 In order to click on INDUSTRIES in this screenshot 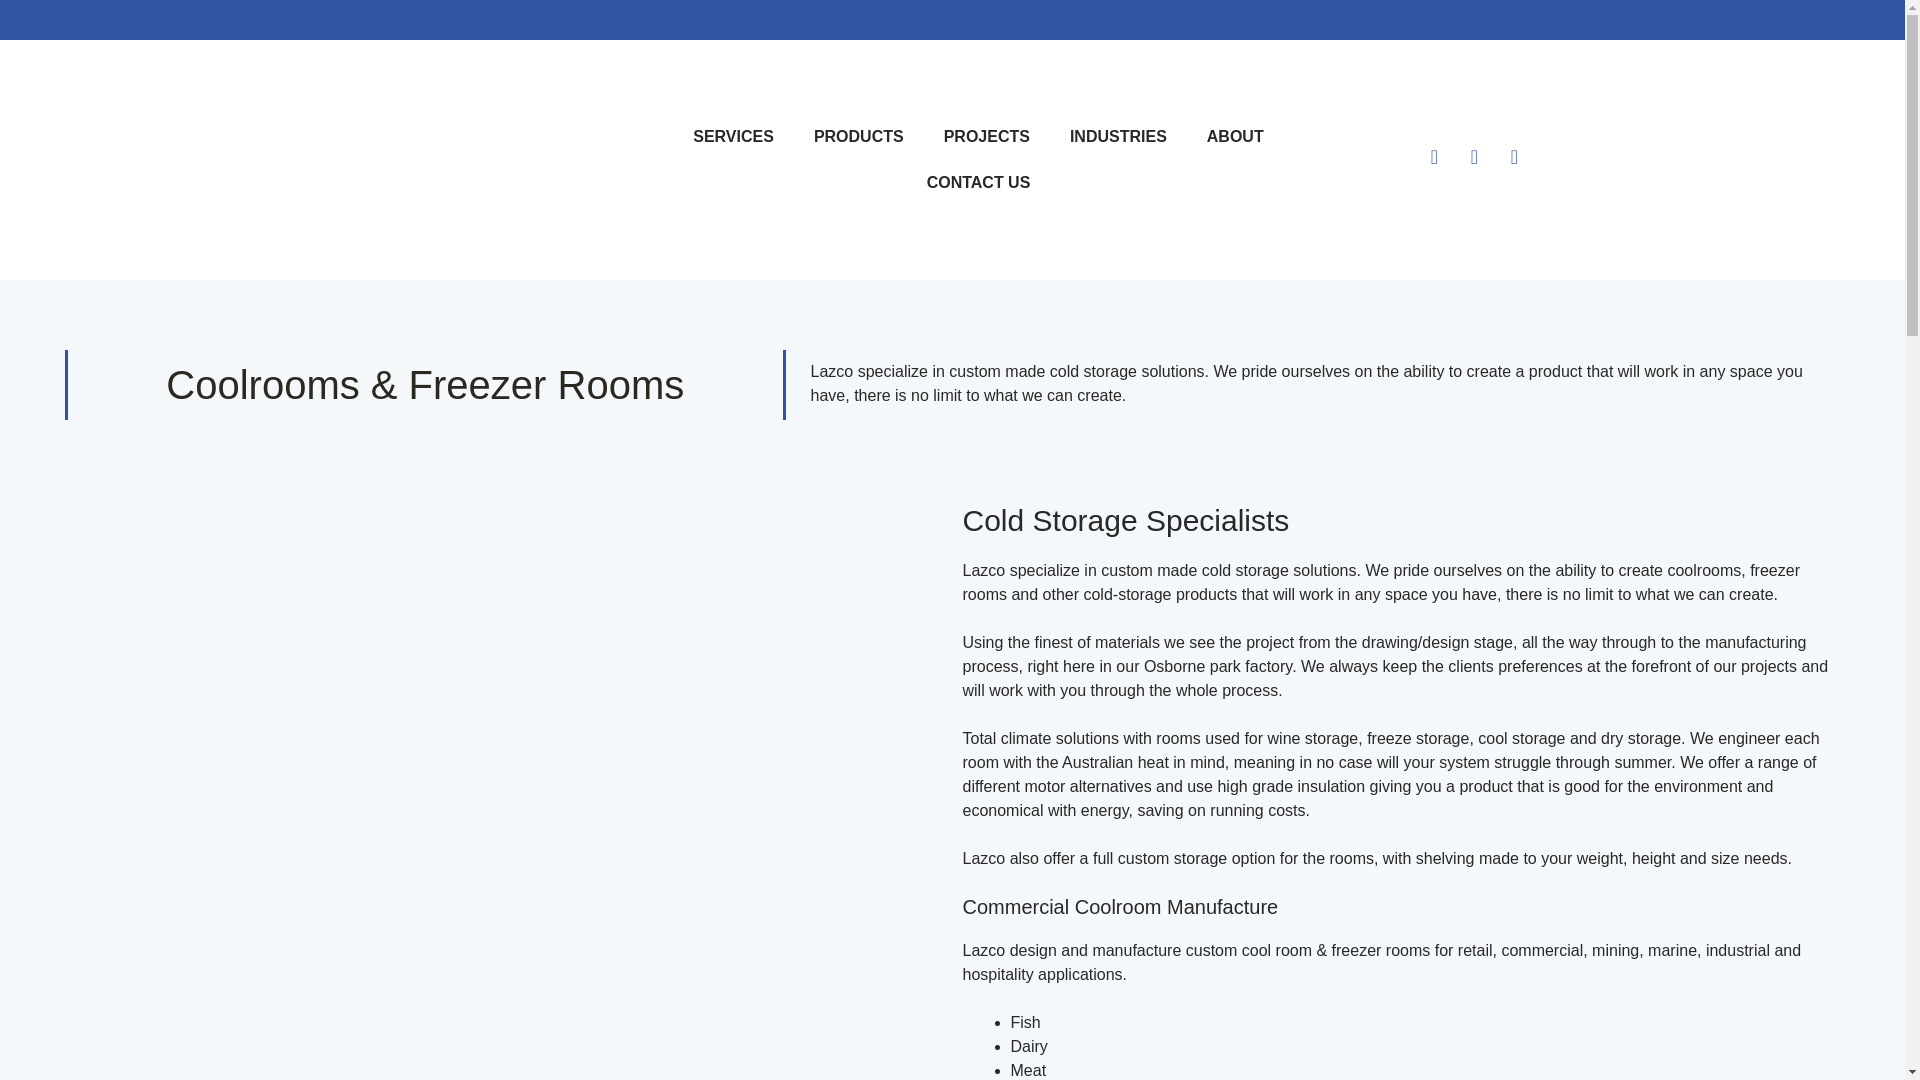, I will do `click(1118, 136)`.